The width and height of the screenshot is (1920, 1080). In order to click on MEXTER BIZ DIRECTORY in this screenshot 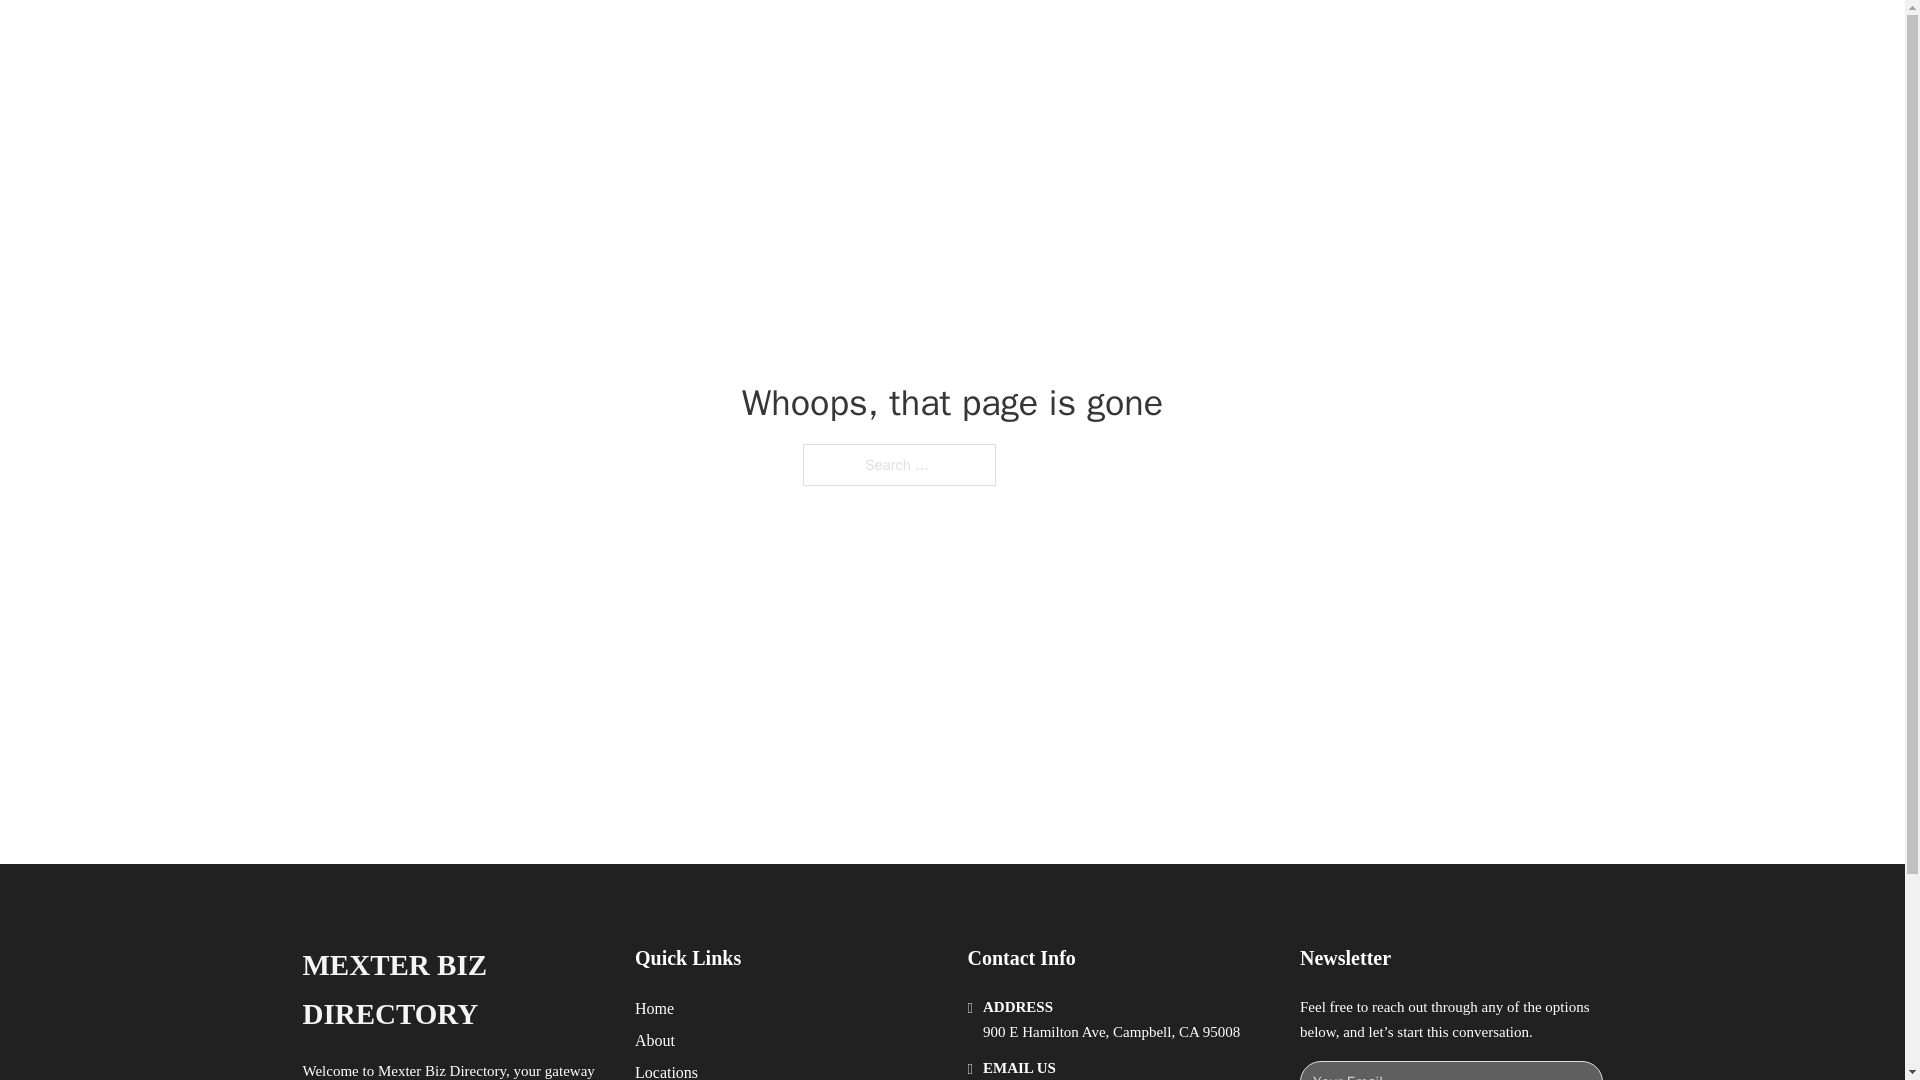, I will do `click(566, 38)`.